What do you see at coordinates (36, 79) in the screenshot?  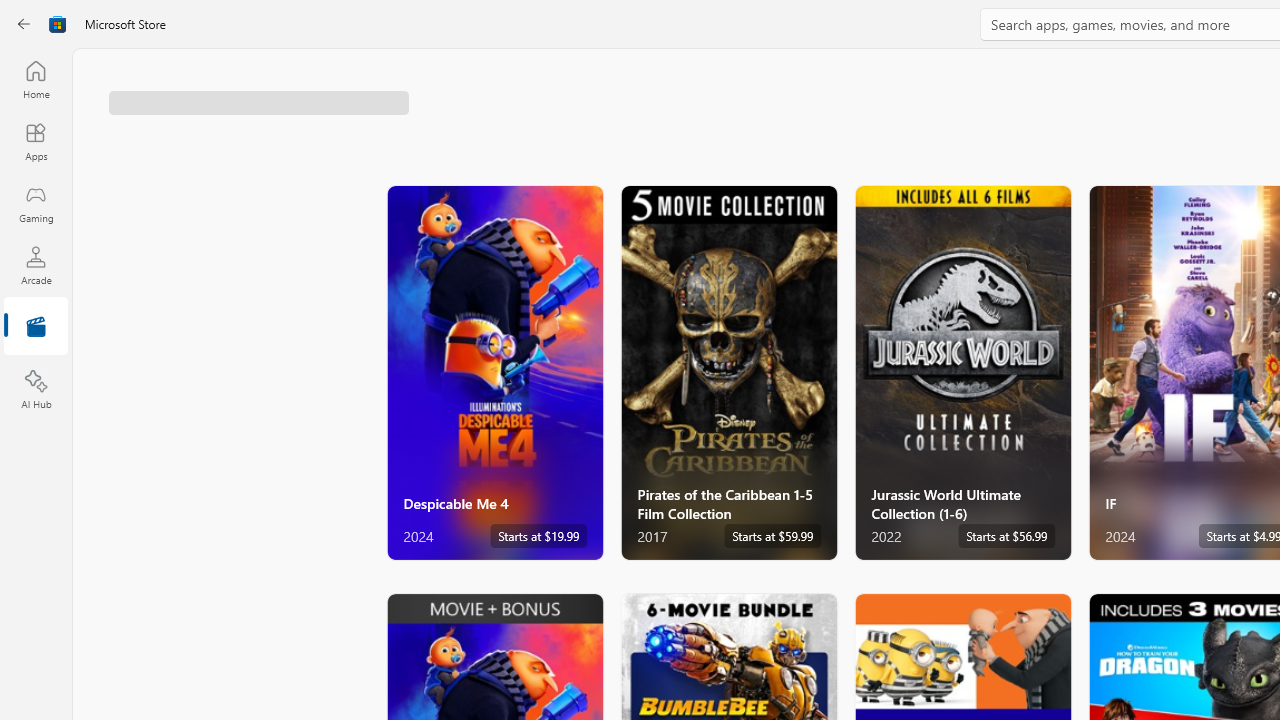 I see `Home` at bounding box center [36, 79].